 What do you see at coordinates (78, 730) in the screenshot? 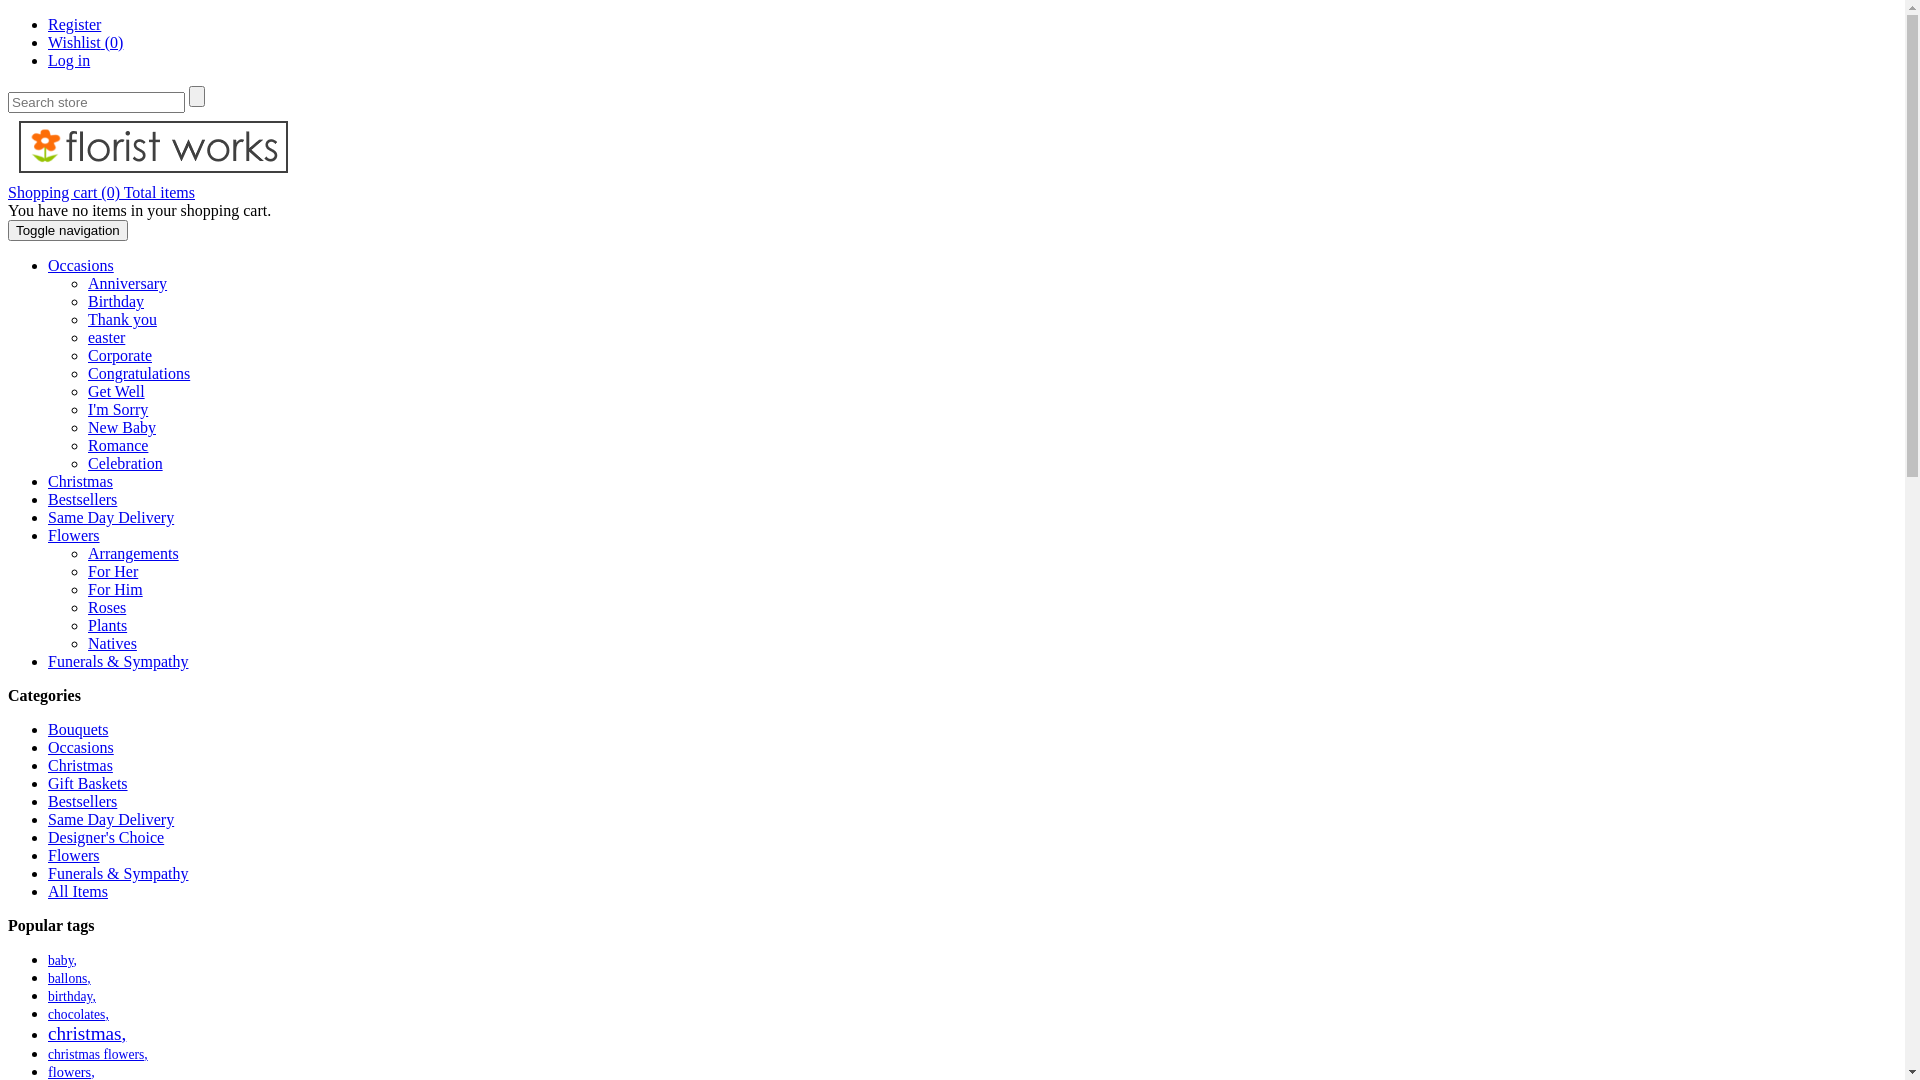
I see `Bouquets` at bounding box center [78, 730].